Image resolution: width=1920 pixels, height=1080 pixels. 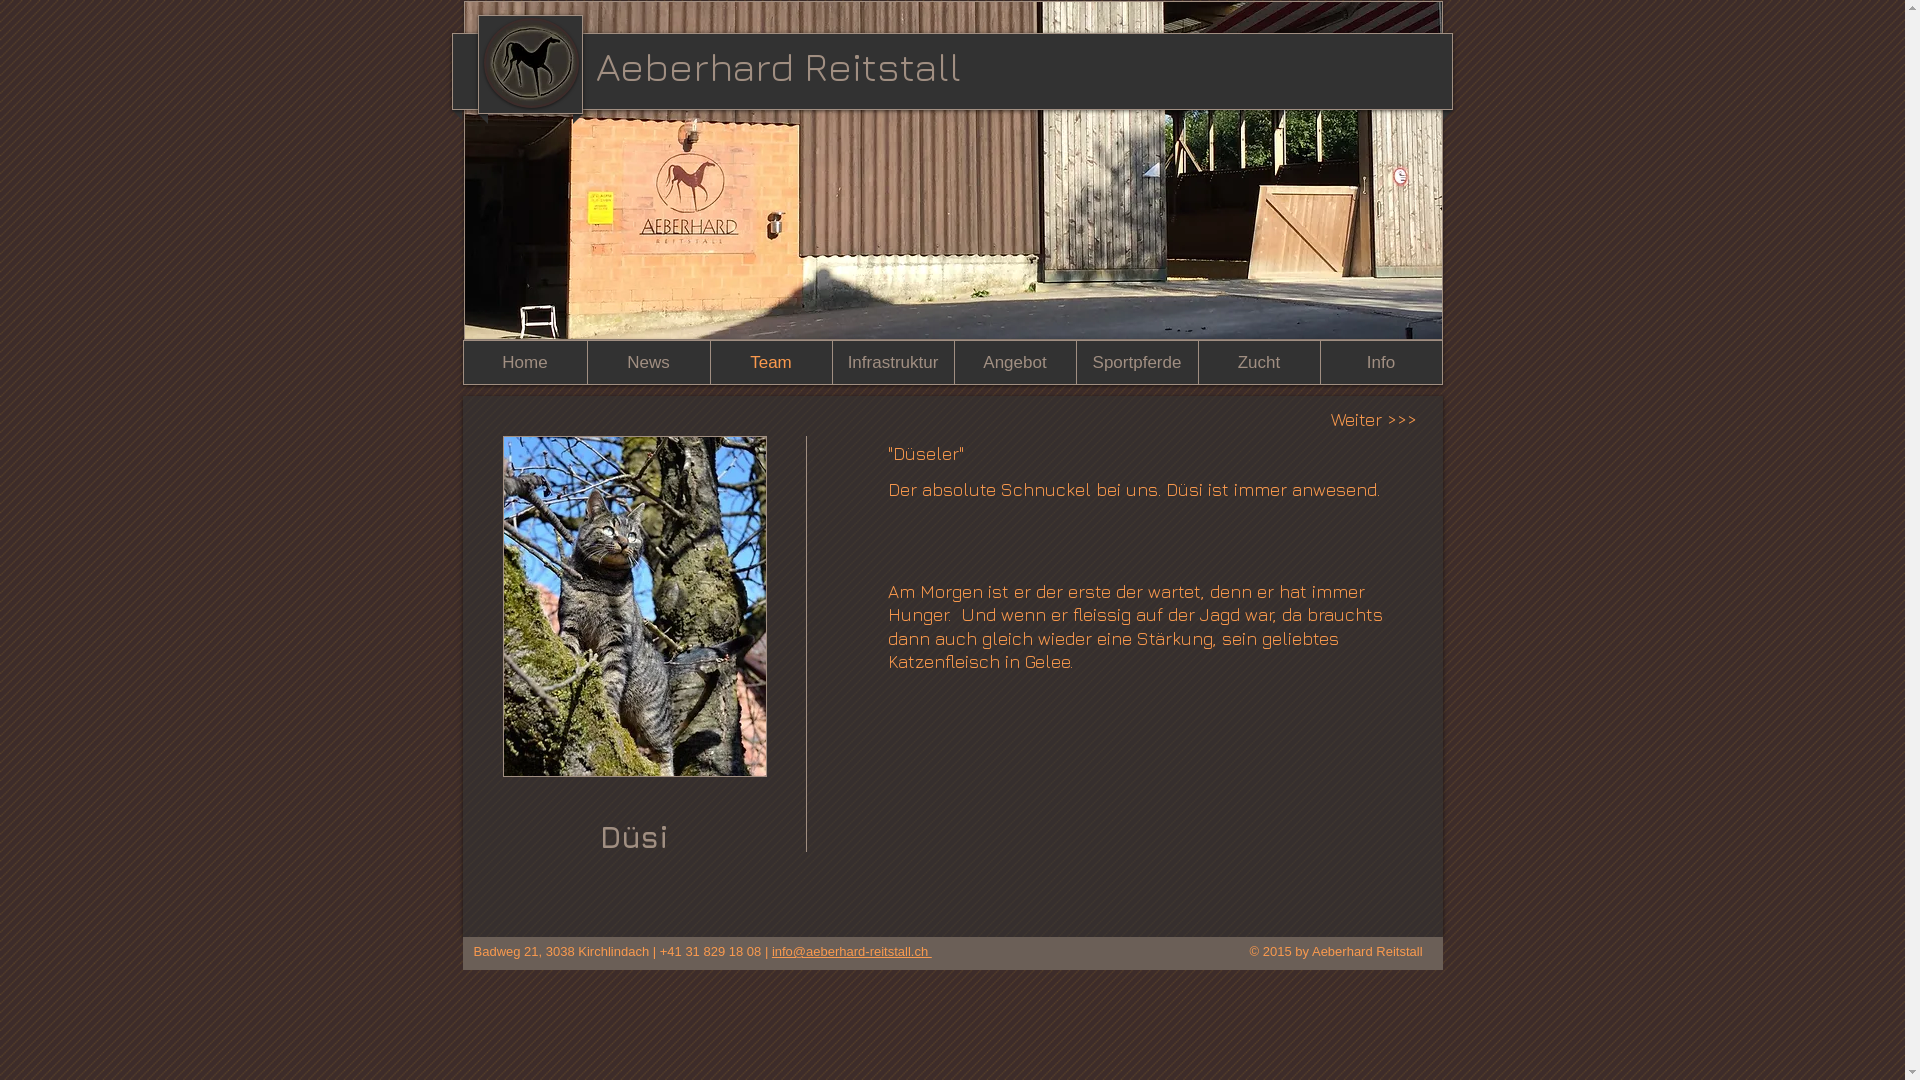 What do you see at coordinates (1137, 362) in the screenshot?
I see `Sportpferde` at bounding box center [1137, 362].